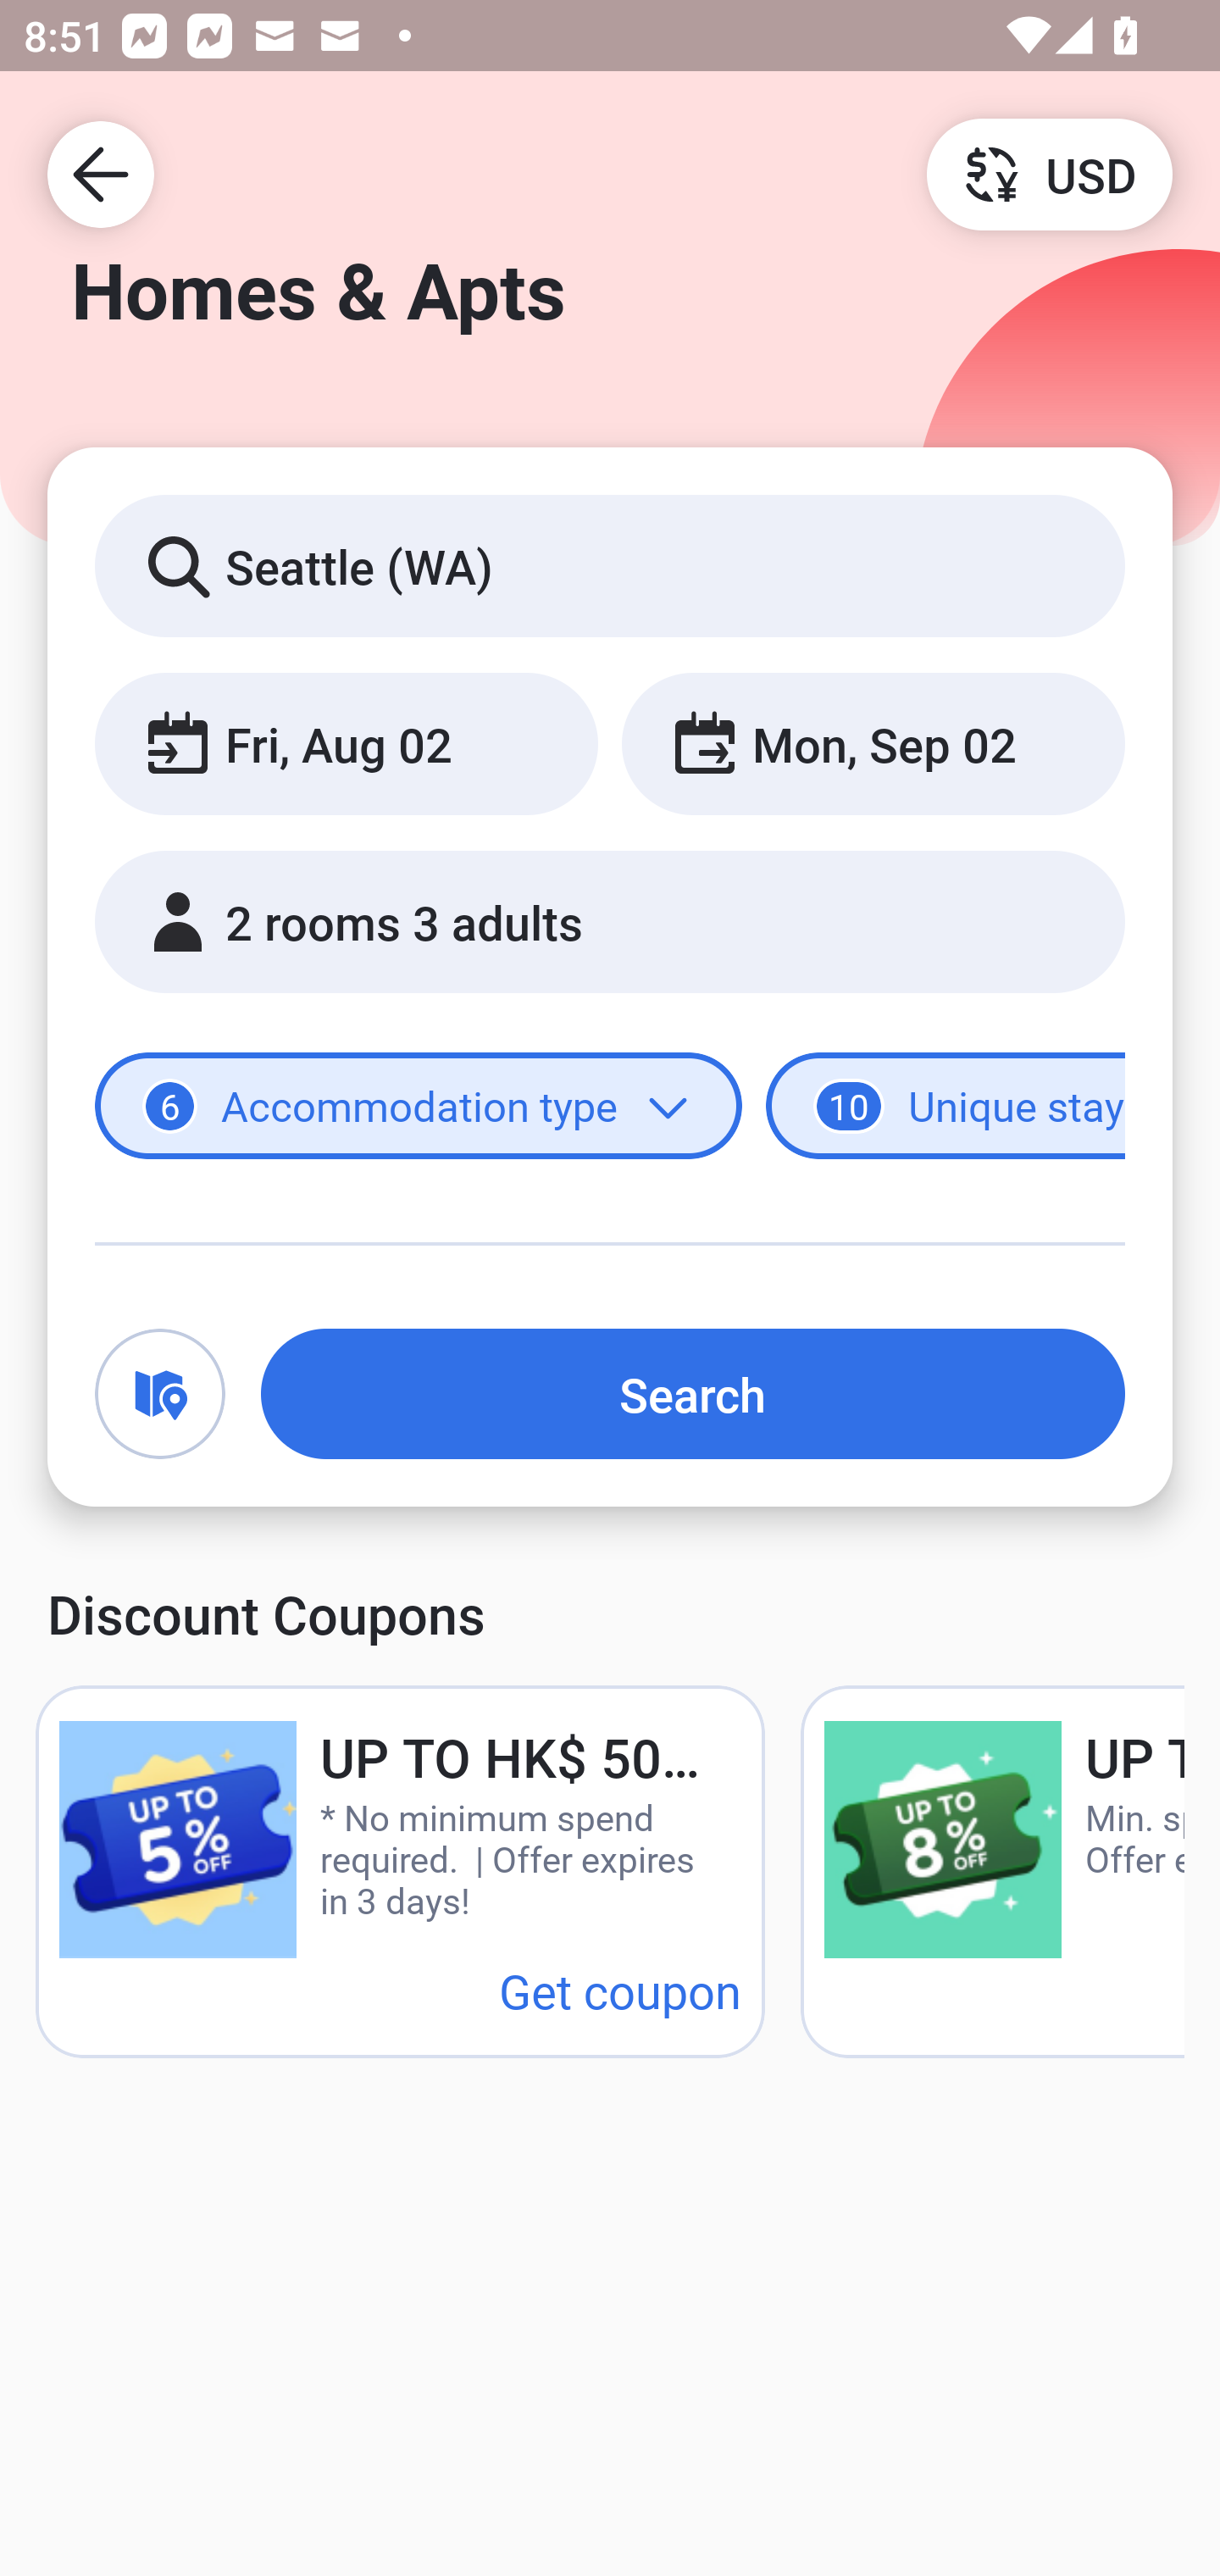  I want to click on 10 Unique stays, so click(945, 1107).